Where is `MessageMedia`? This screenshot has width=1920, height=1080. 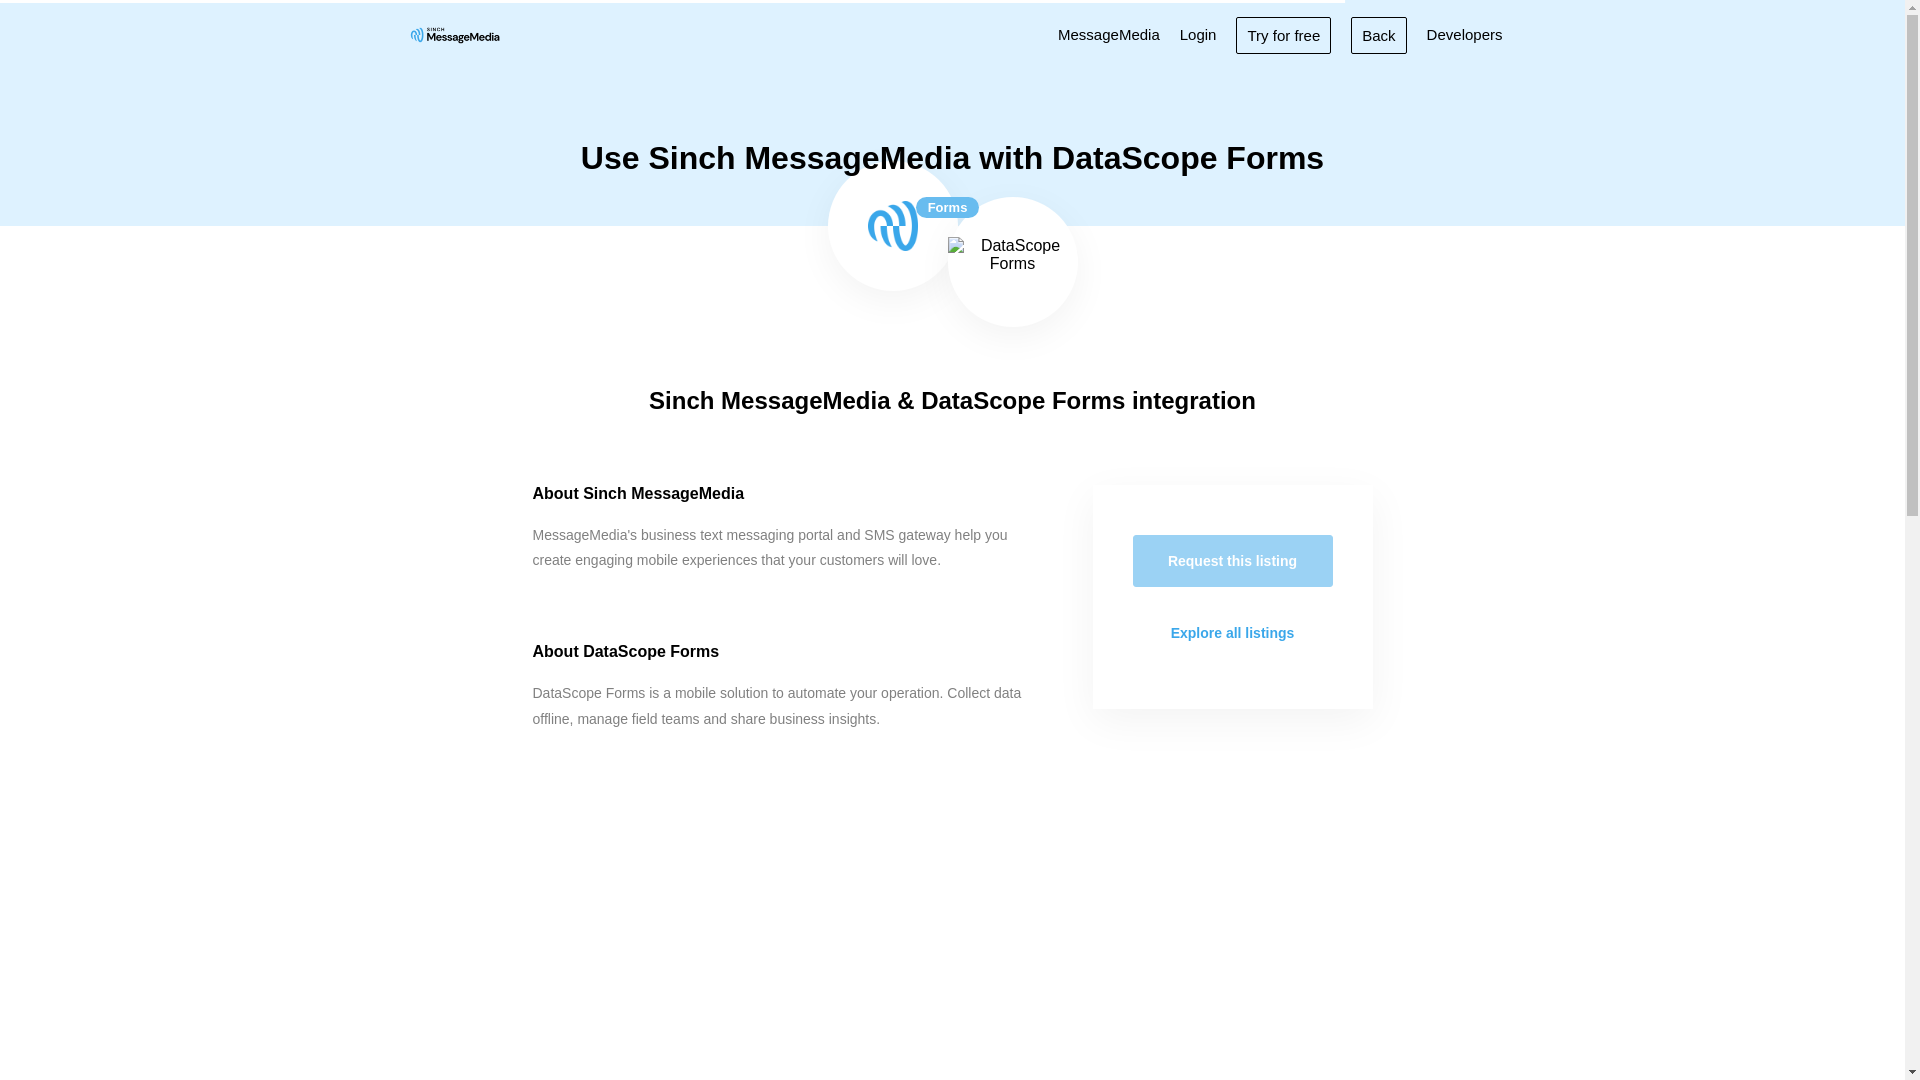
MessageMedia is located at coordinates (1108, 34).